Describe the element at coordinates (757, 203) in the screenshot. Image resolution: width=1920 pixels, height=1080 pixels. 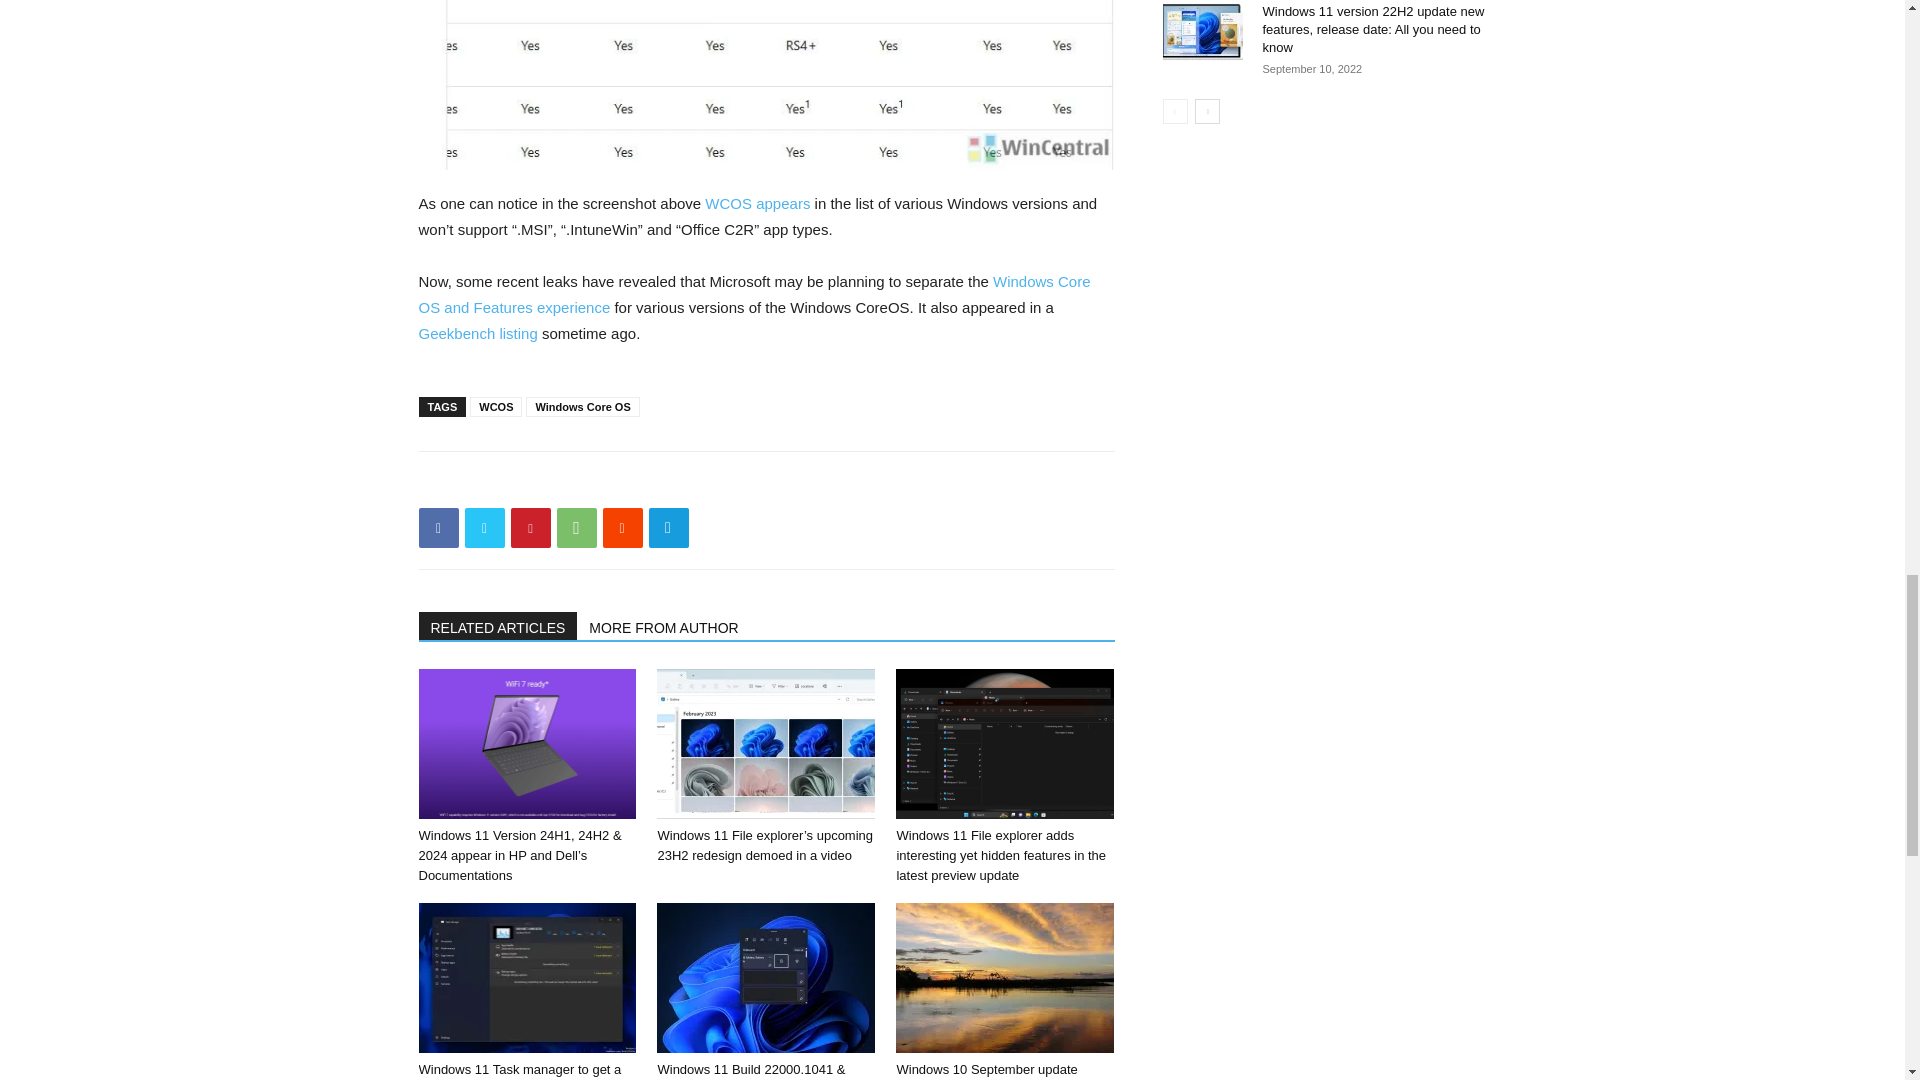
I see `WCOS appears` at that location.